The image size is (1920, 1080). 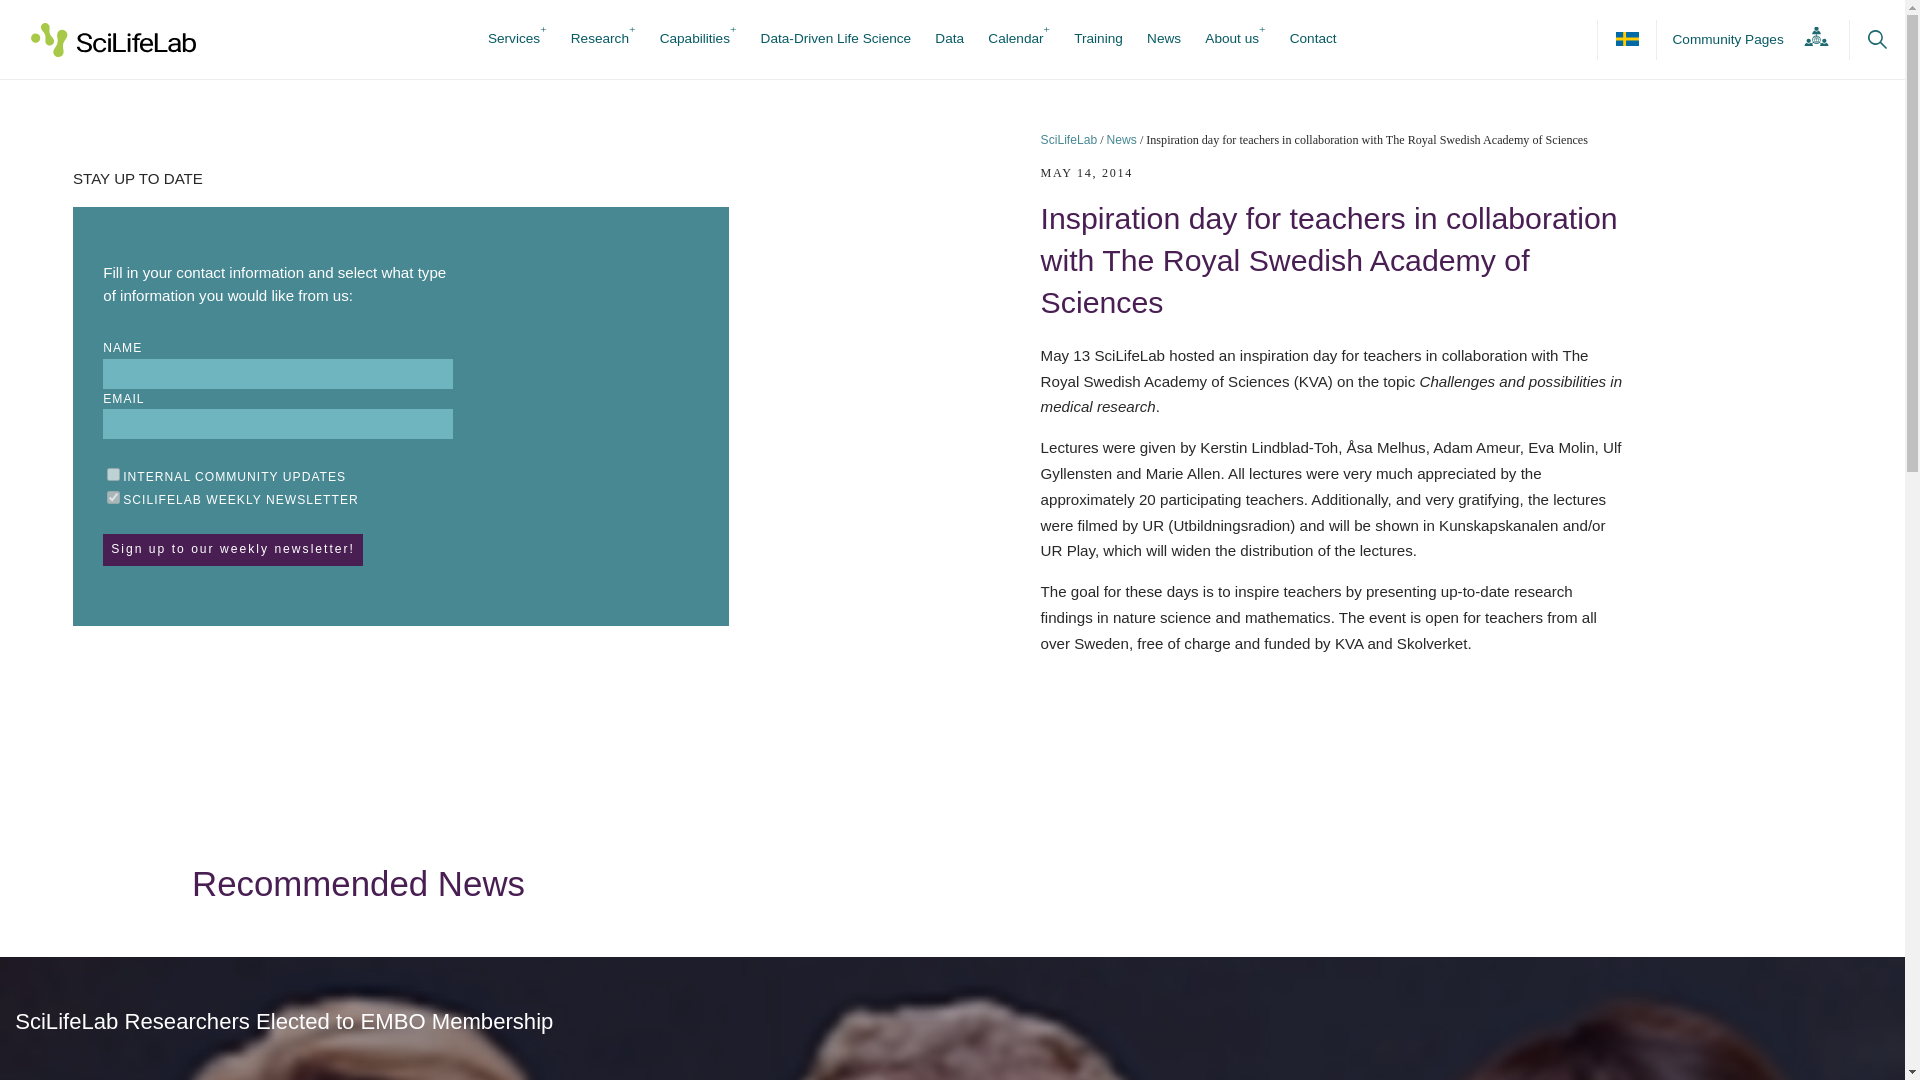 I want to click on 2605523, so click(x=113, y=498).